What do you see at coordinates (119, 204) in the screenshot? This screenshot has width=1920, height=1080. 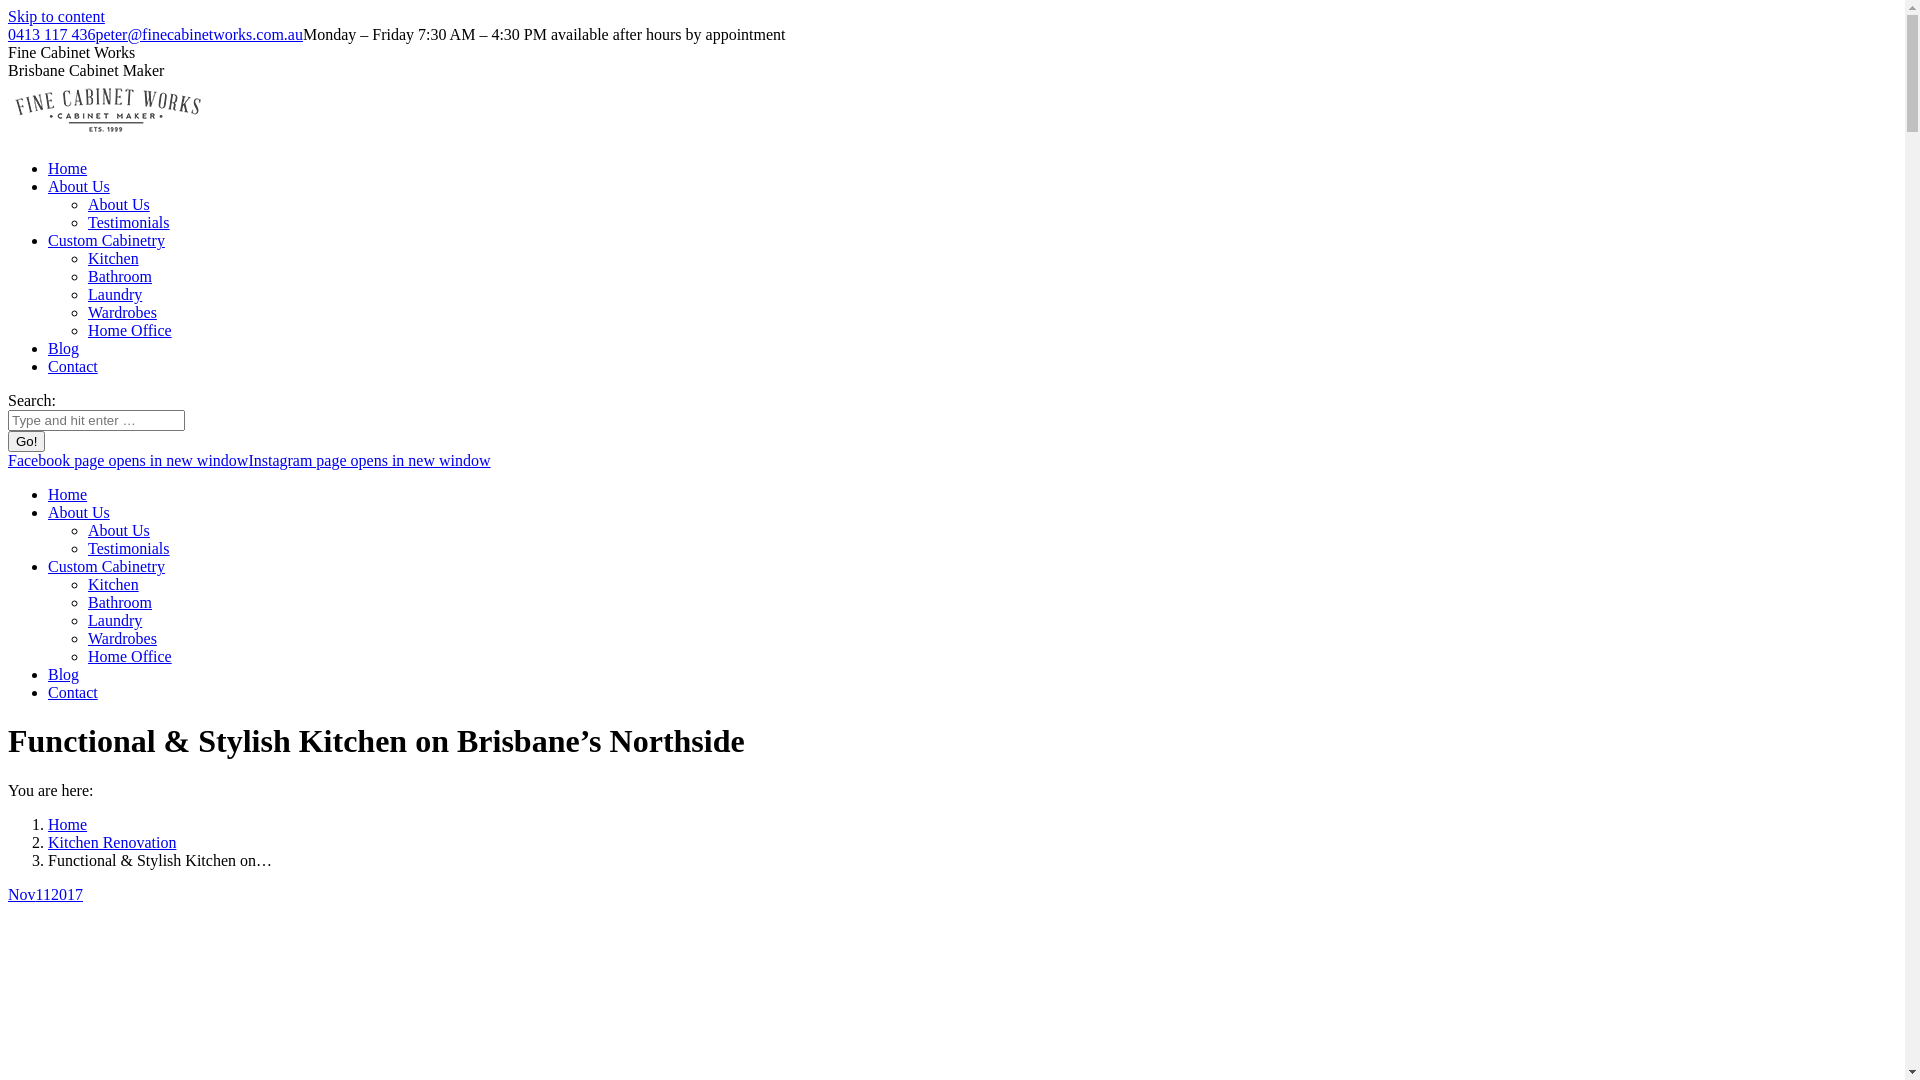 I see `About Us` at bounding box center [119, 204].